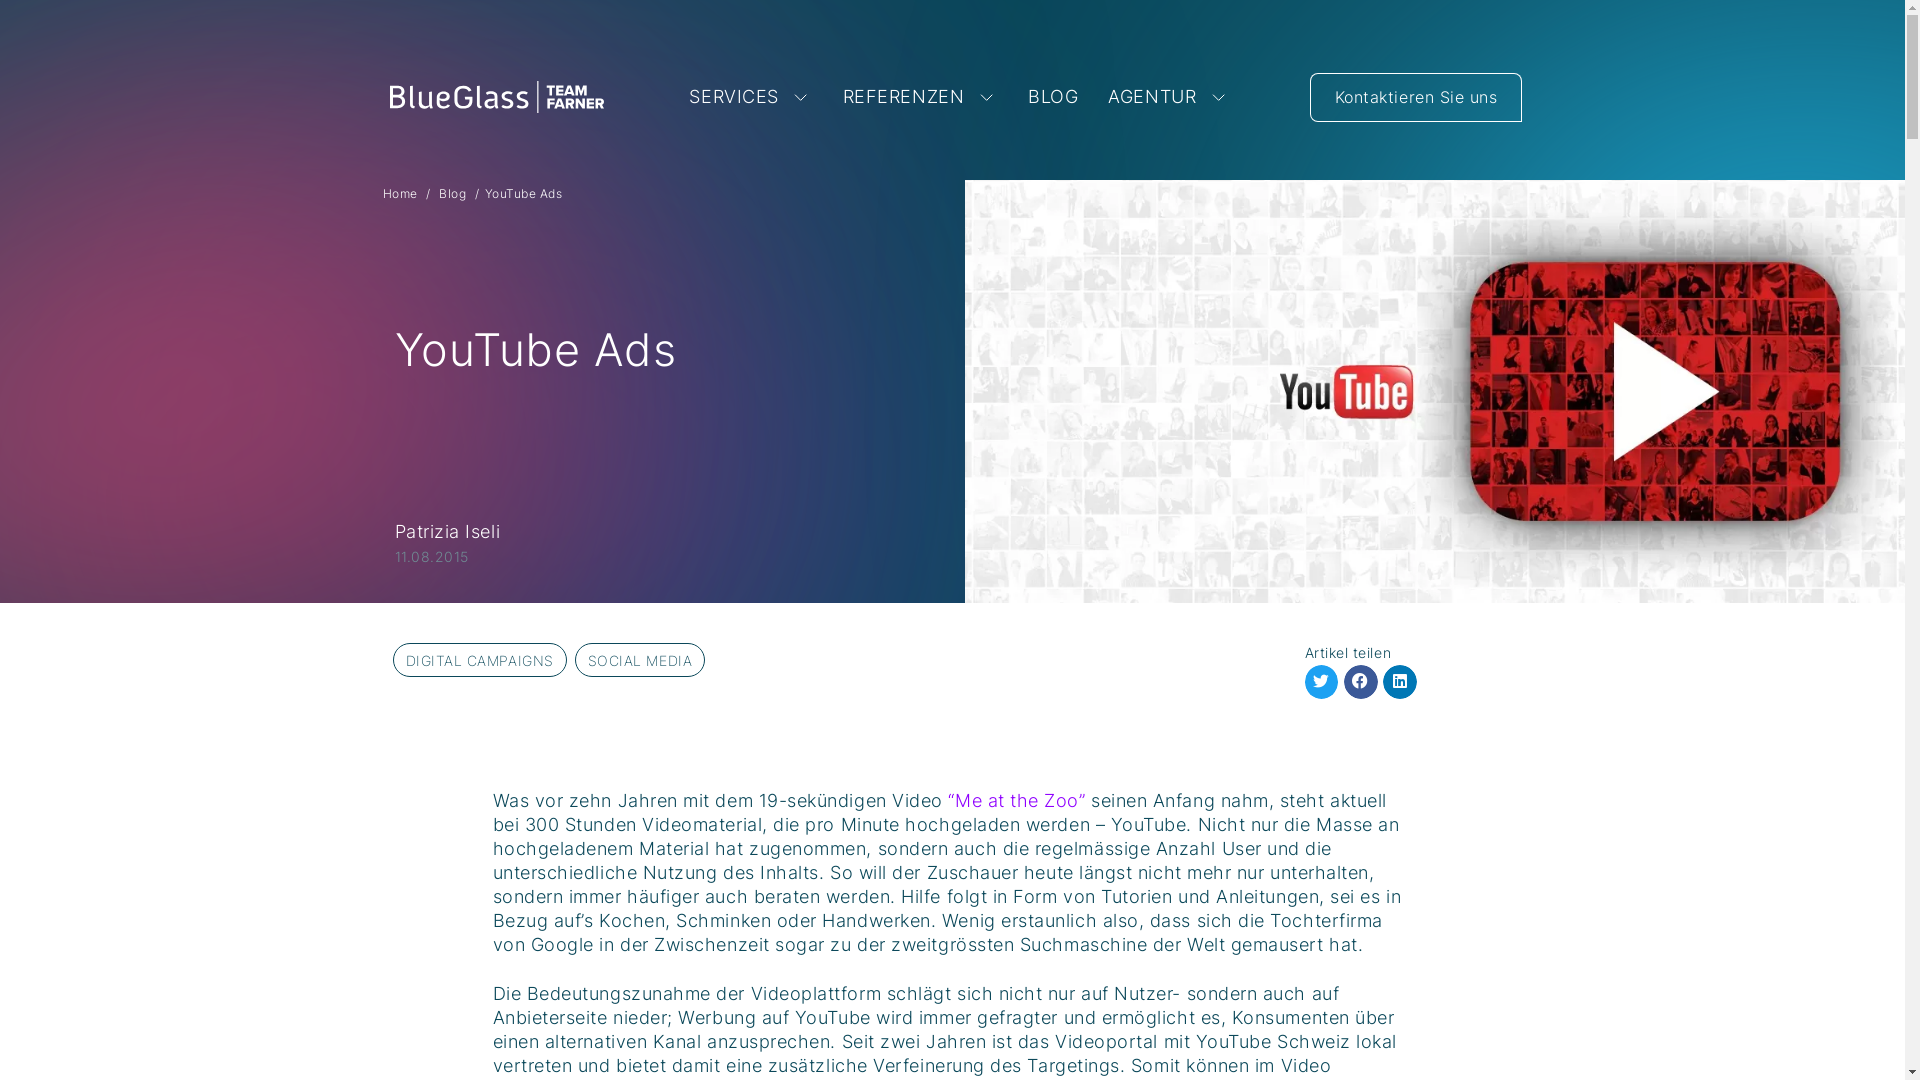 The image size is (1920, 1080). I want to click on BLOG, so click(1052, 97).